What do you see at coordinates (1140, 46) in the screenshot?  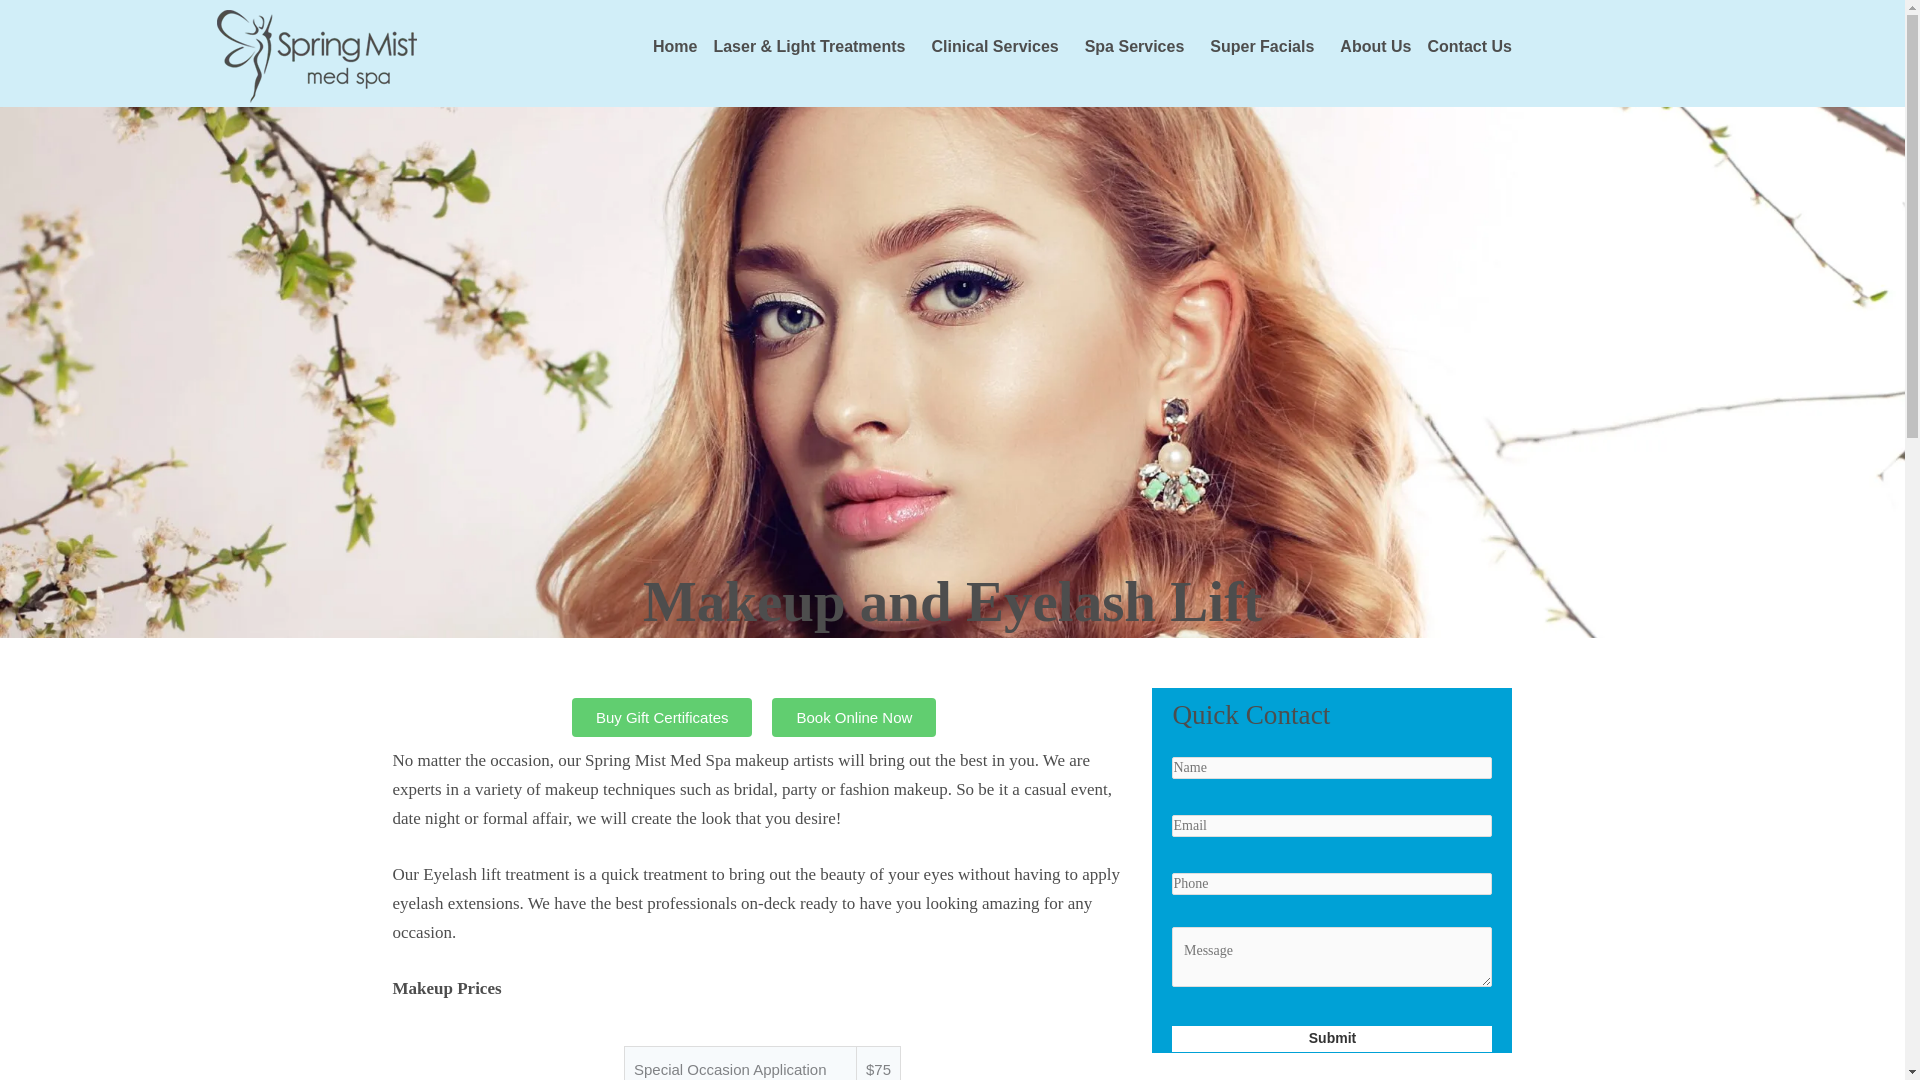 I see `Spa Services` at bounding box center [1140, 46].